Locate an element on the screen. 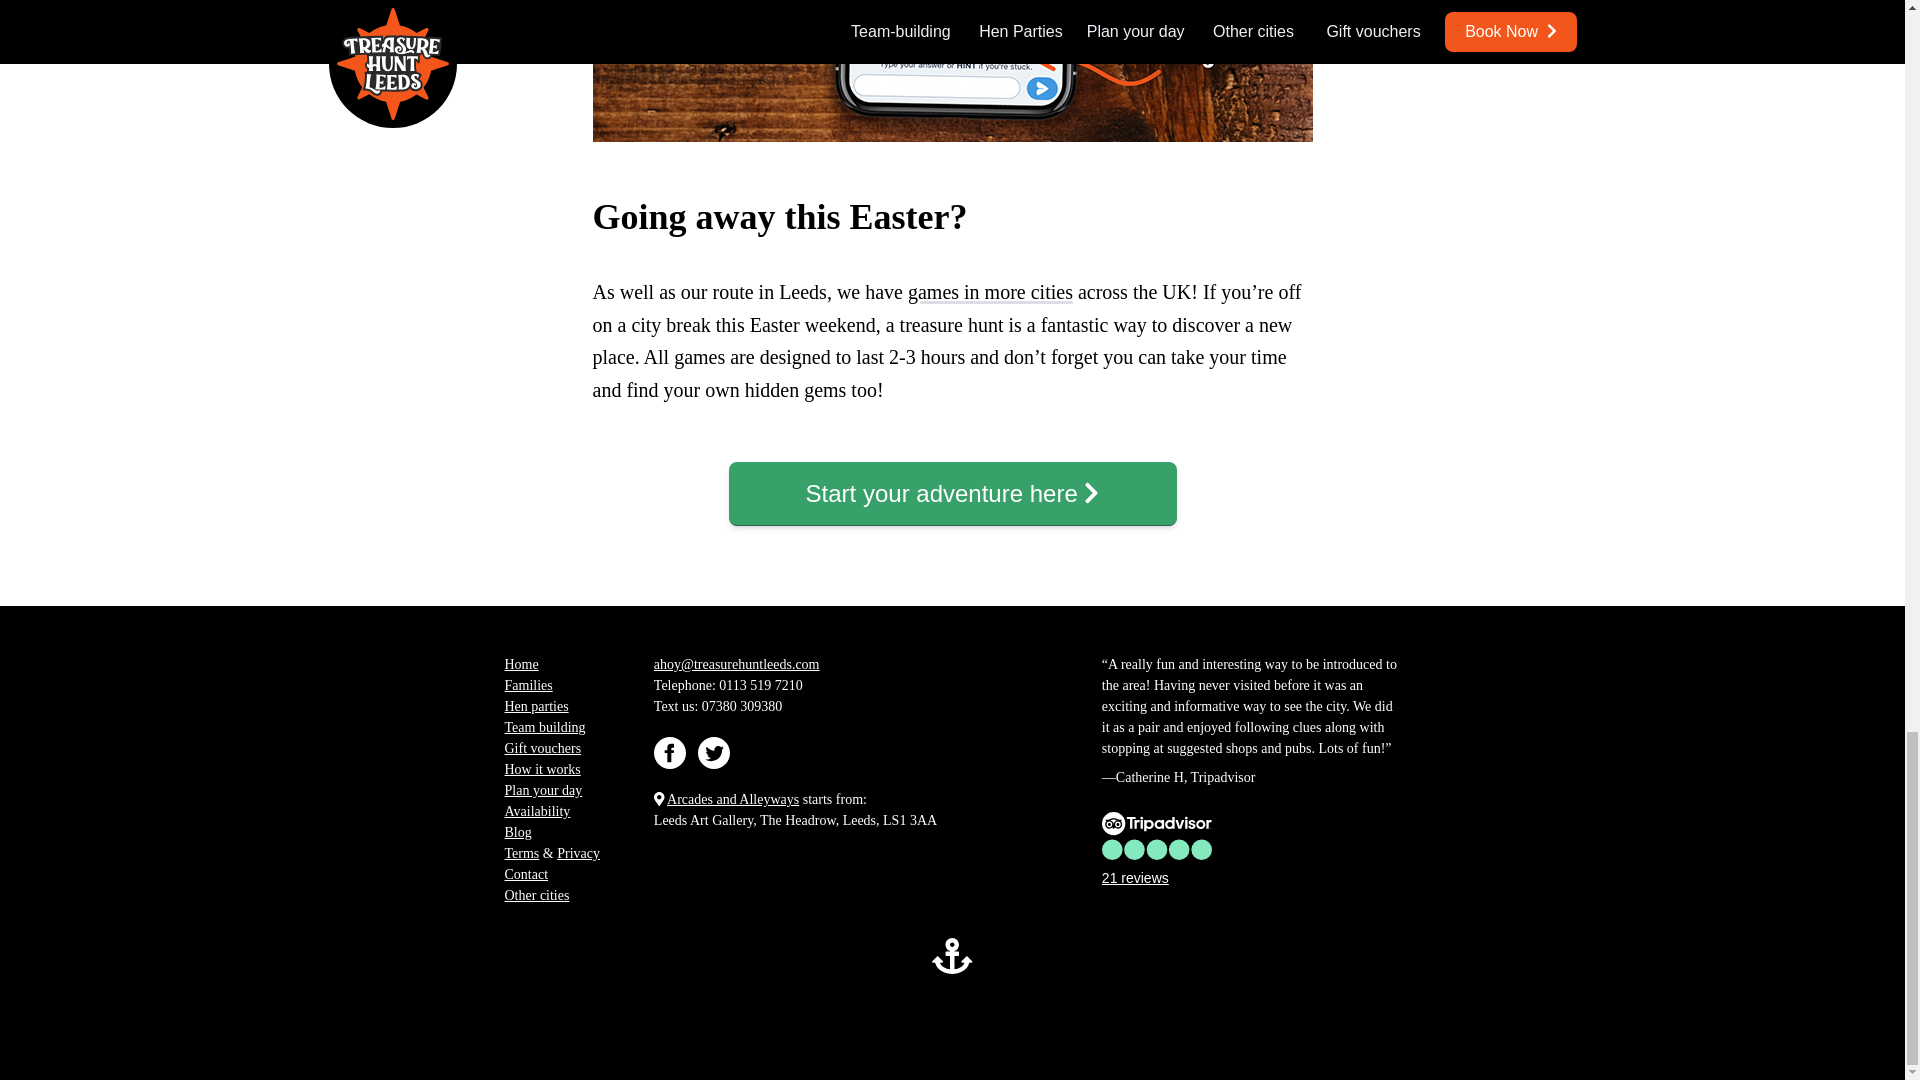 The height and width of the screenshot is (1080, 1920). Families is located at coordinates (528, 686).